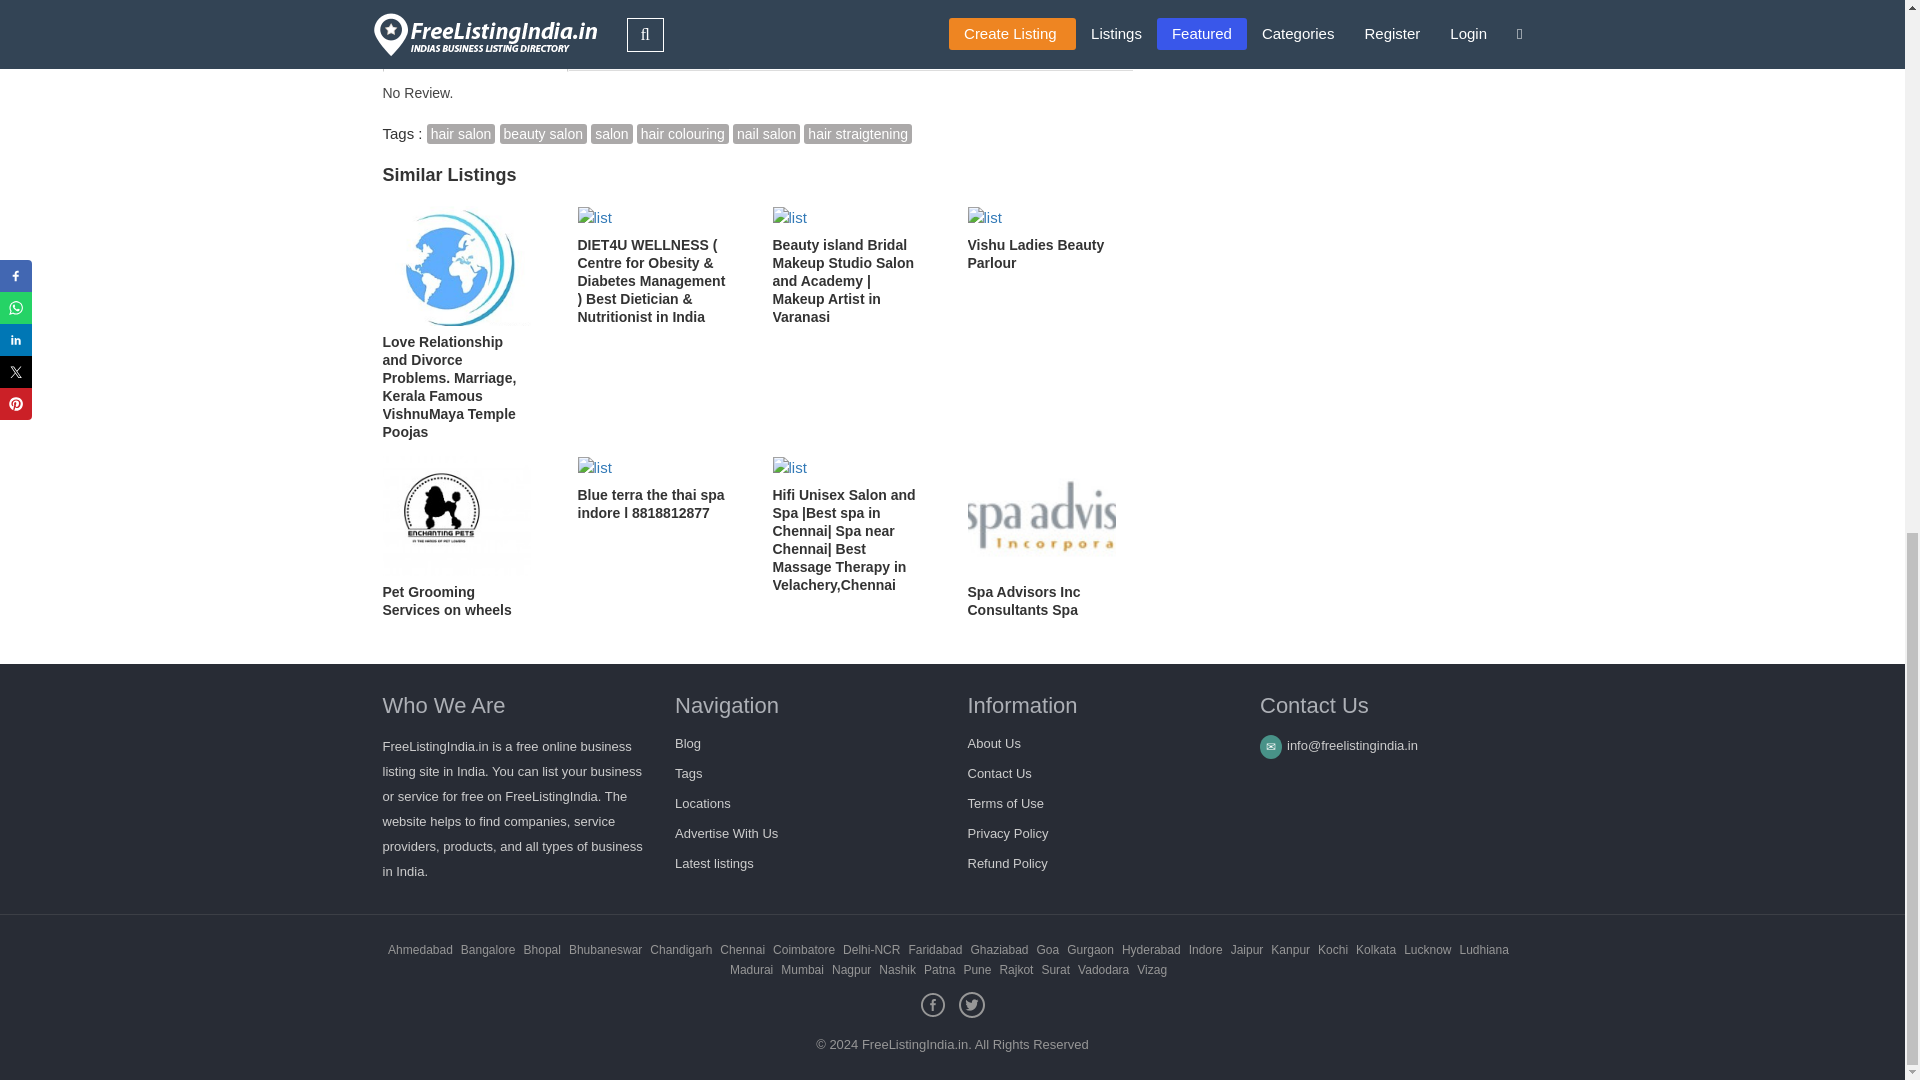 The image size is (1920, 1080). What do you see at coordinates (1008, 863) in the screenshot?
I see `Refund Policy` at bounding box center [1008, 863].